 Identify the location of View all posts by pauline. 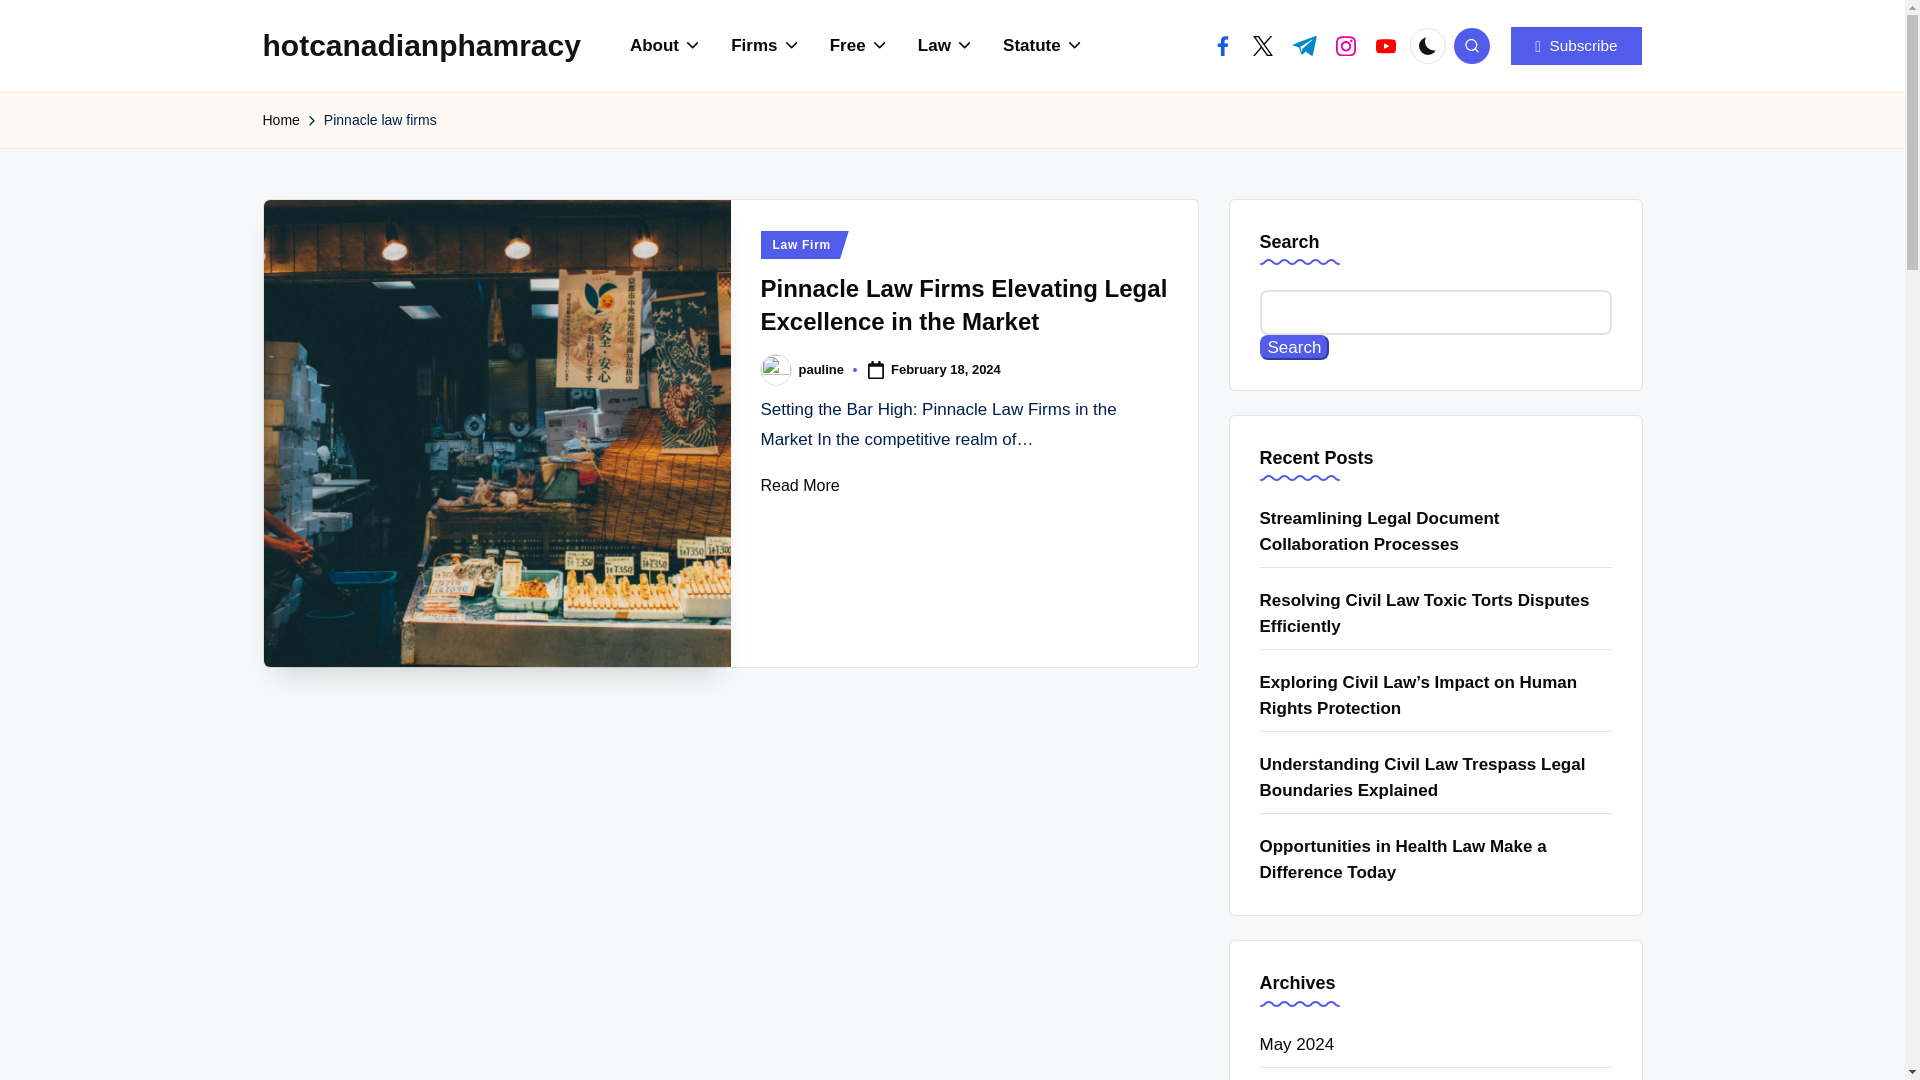
(821, 368).